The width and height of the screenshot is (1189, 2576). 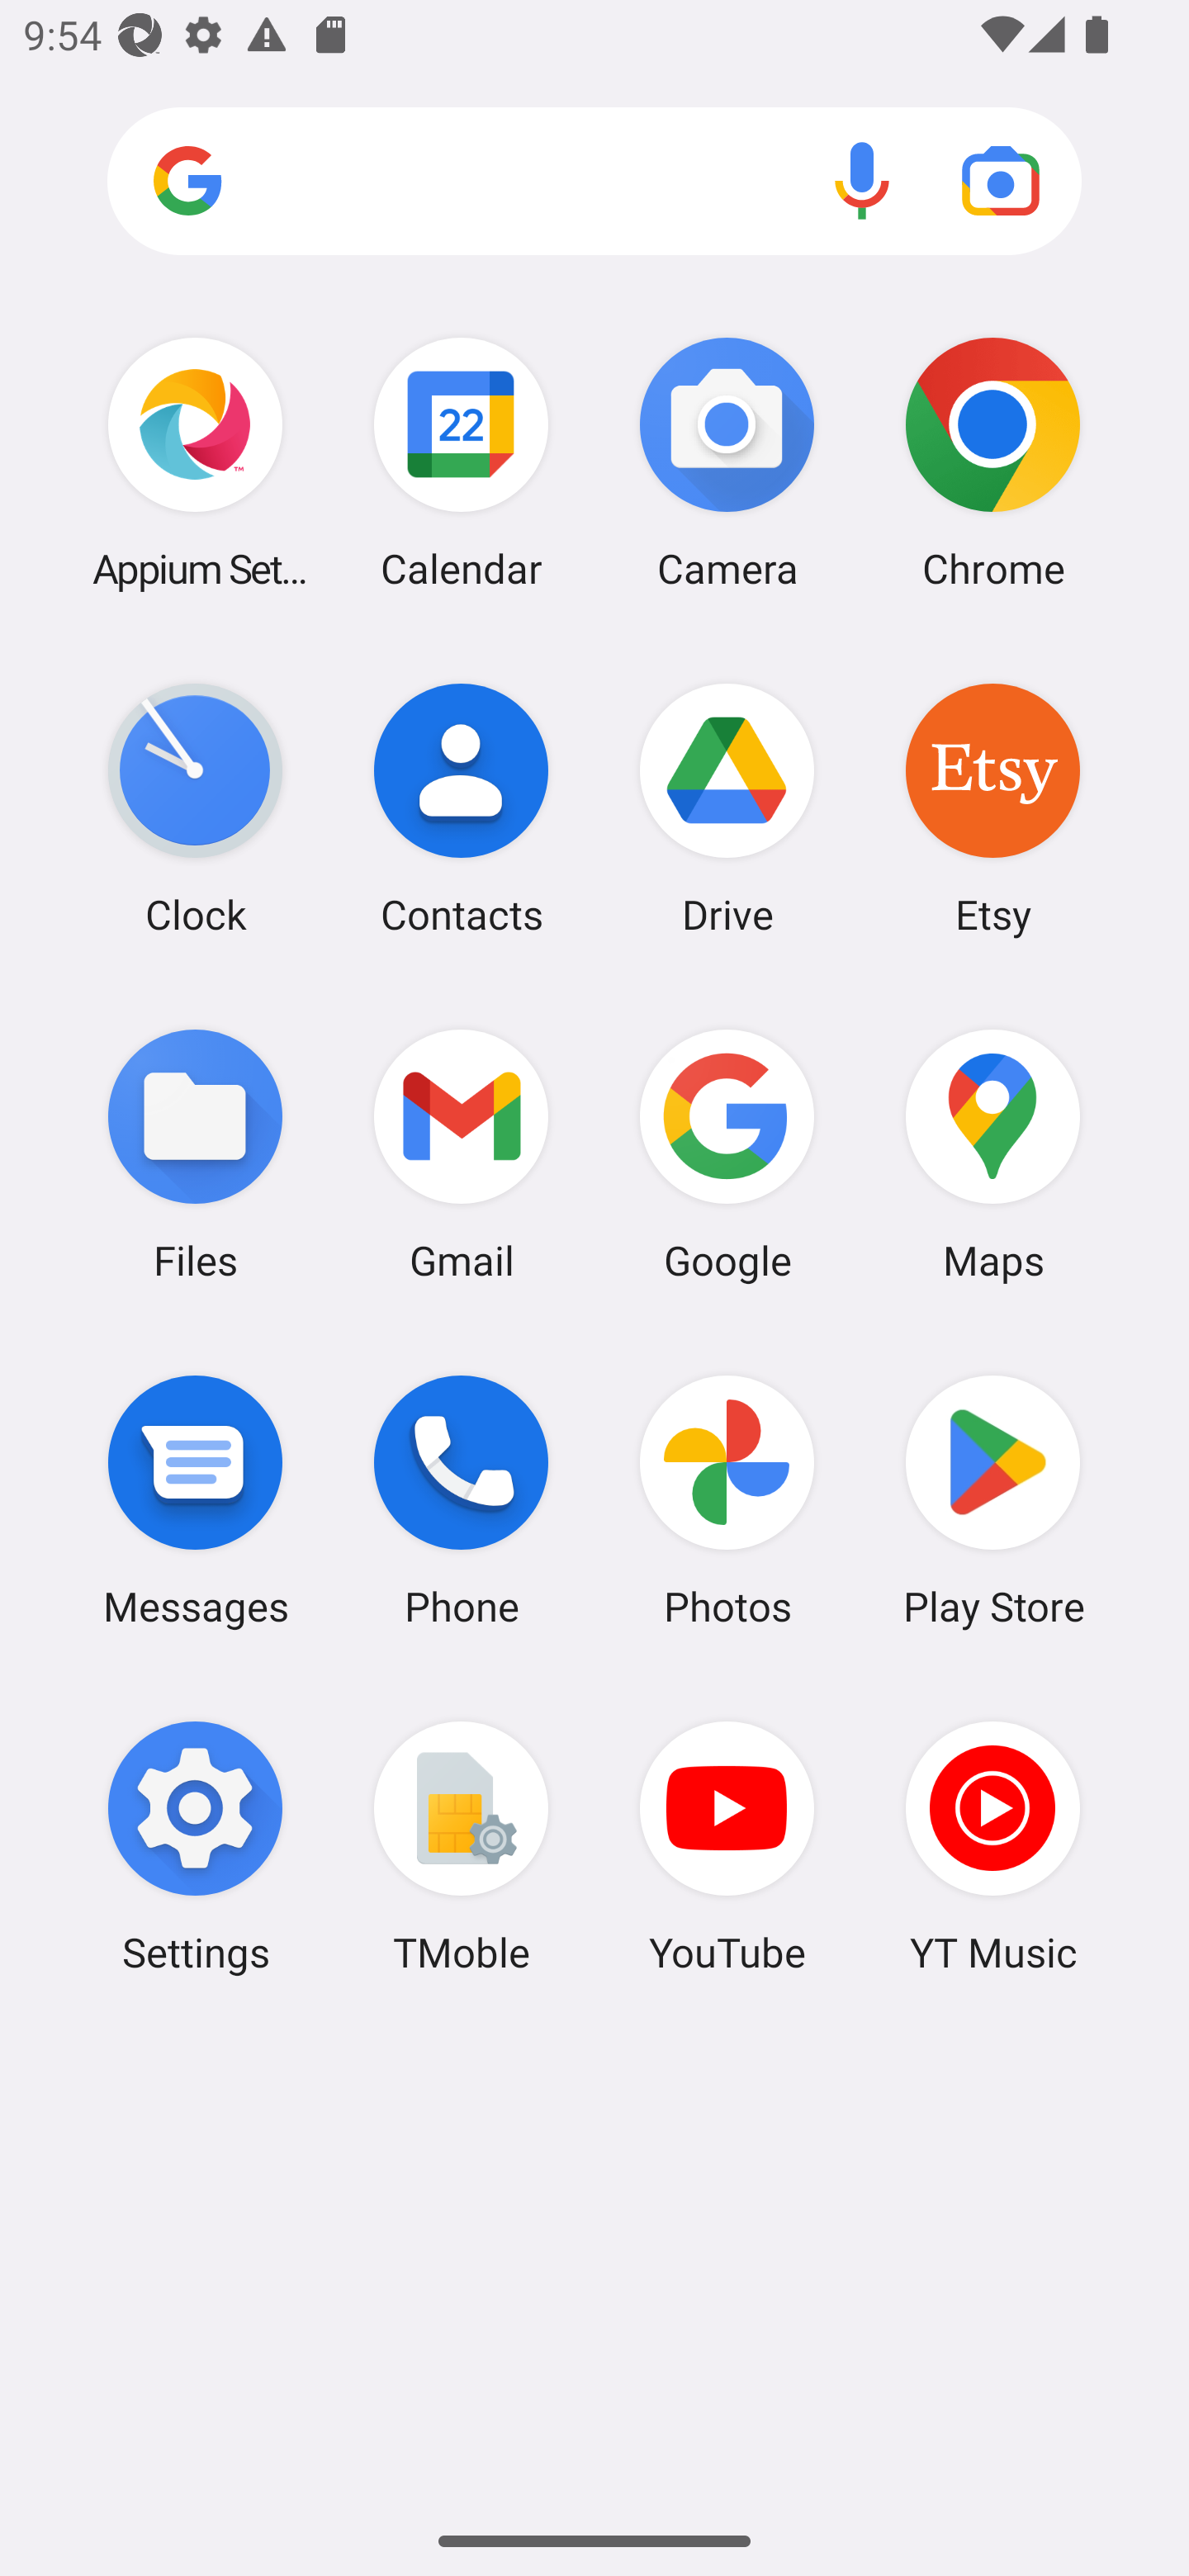 What do you see at coordinates (461, 462) in the screenshot?
I see `Calendar` at bounding box center [461, 462].